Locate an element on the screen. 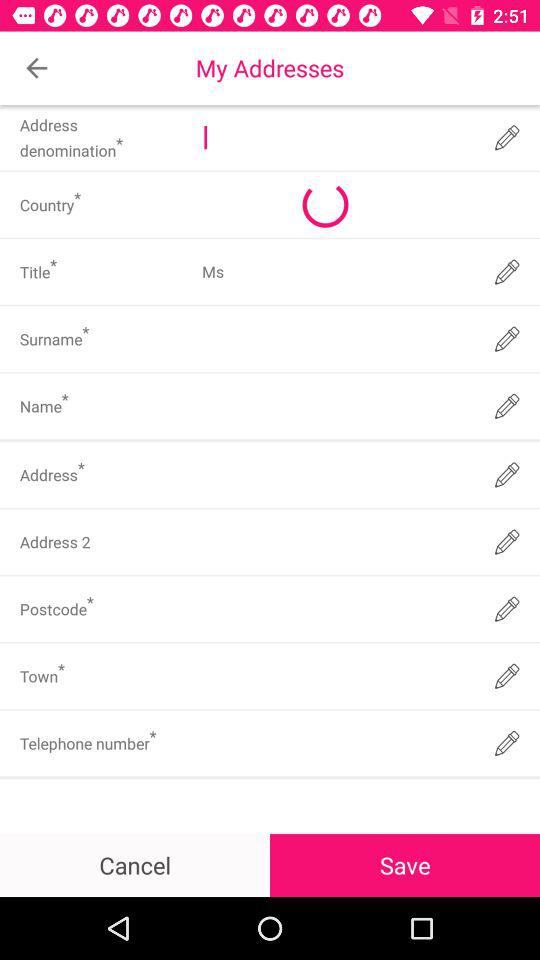 The image size is (540, 960). address bar is located at coordinates (336, 138).